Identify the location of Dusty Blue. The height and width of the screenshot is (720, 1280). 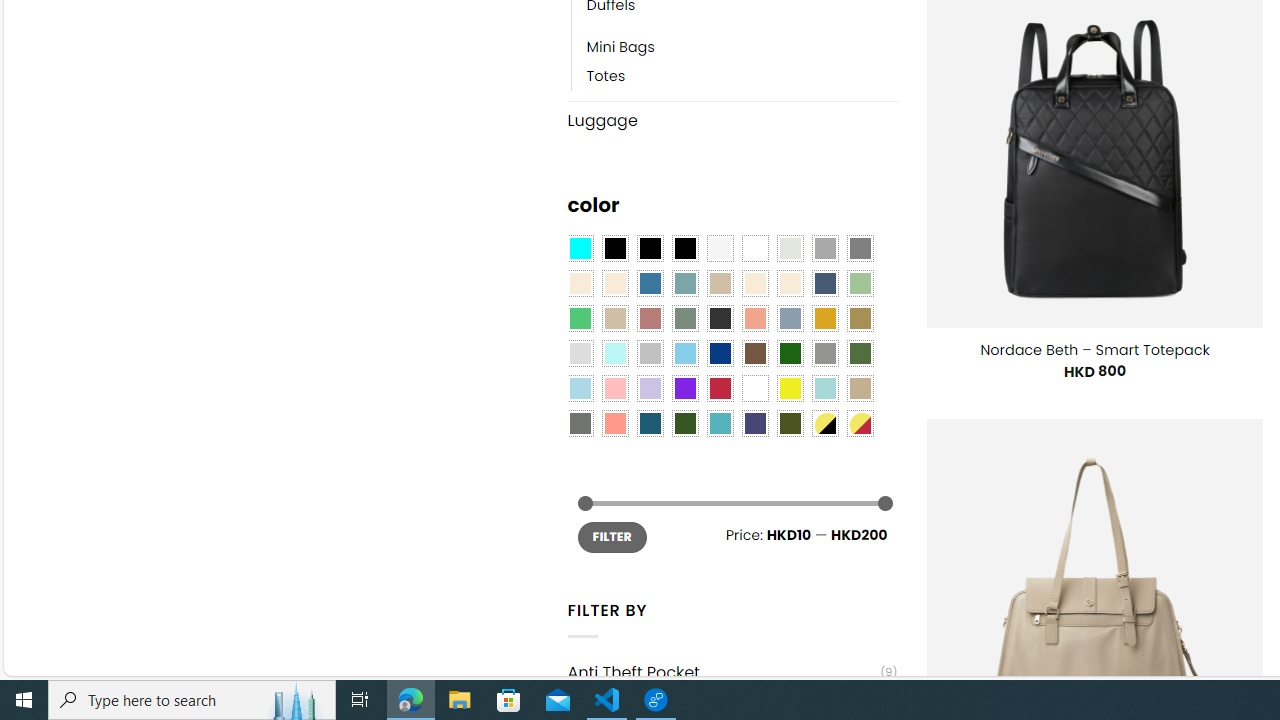
(789, 318).